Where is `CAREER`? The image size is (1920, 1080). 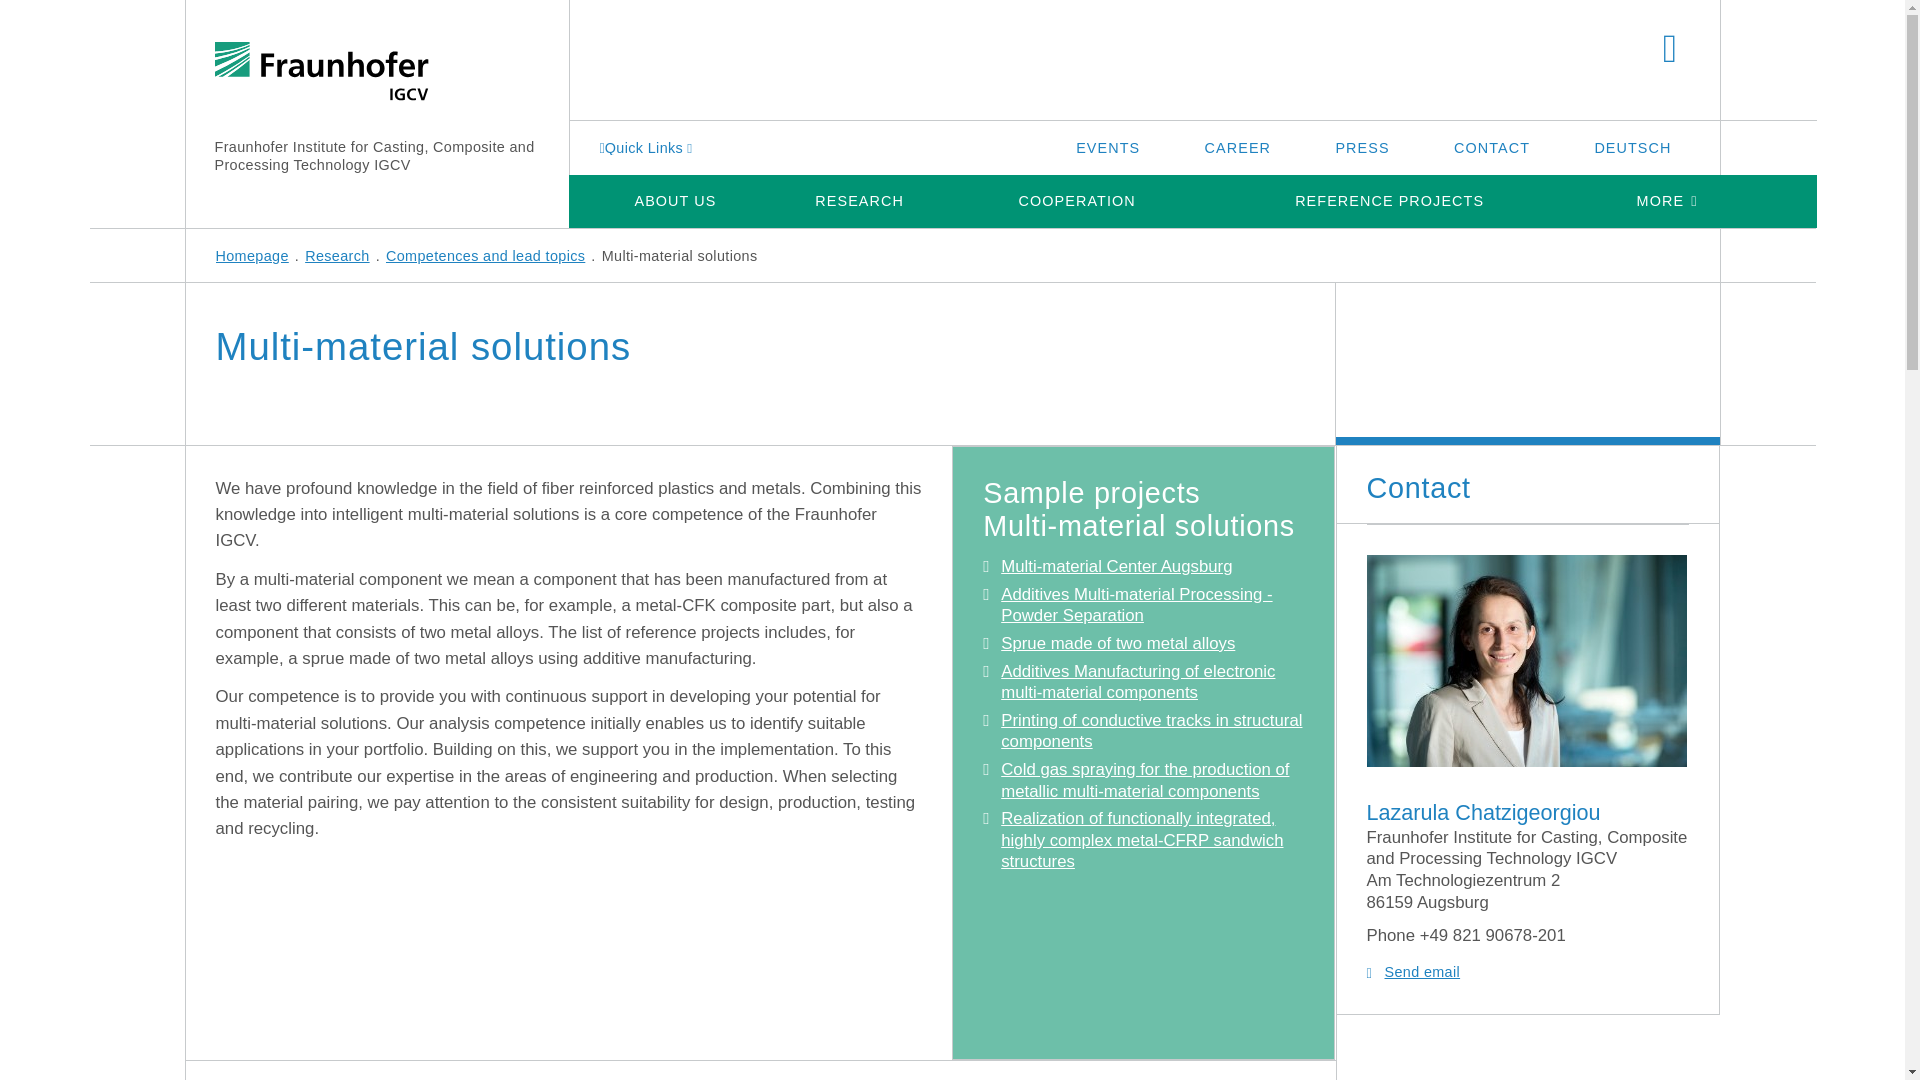
CAREER is located at coordinates (1238, 147).